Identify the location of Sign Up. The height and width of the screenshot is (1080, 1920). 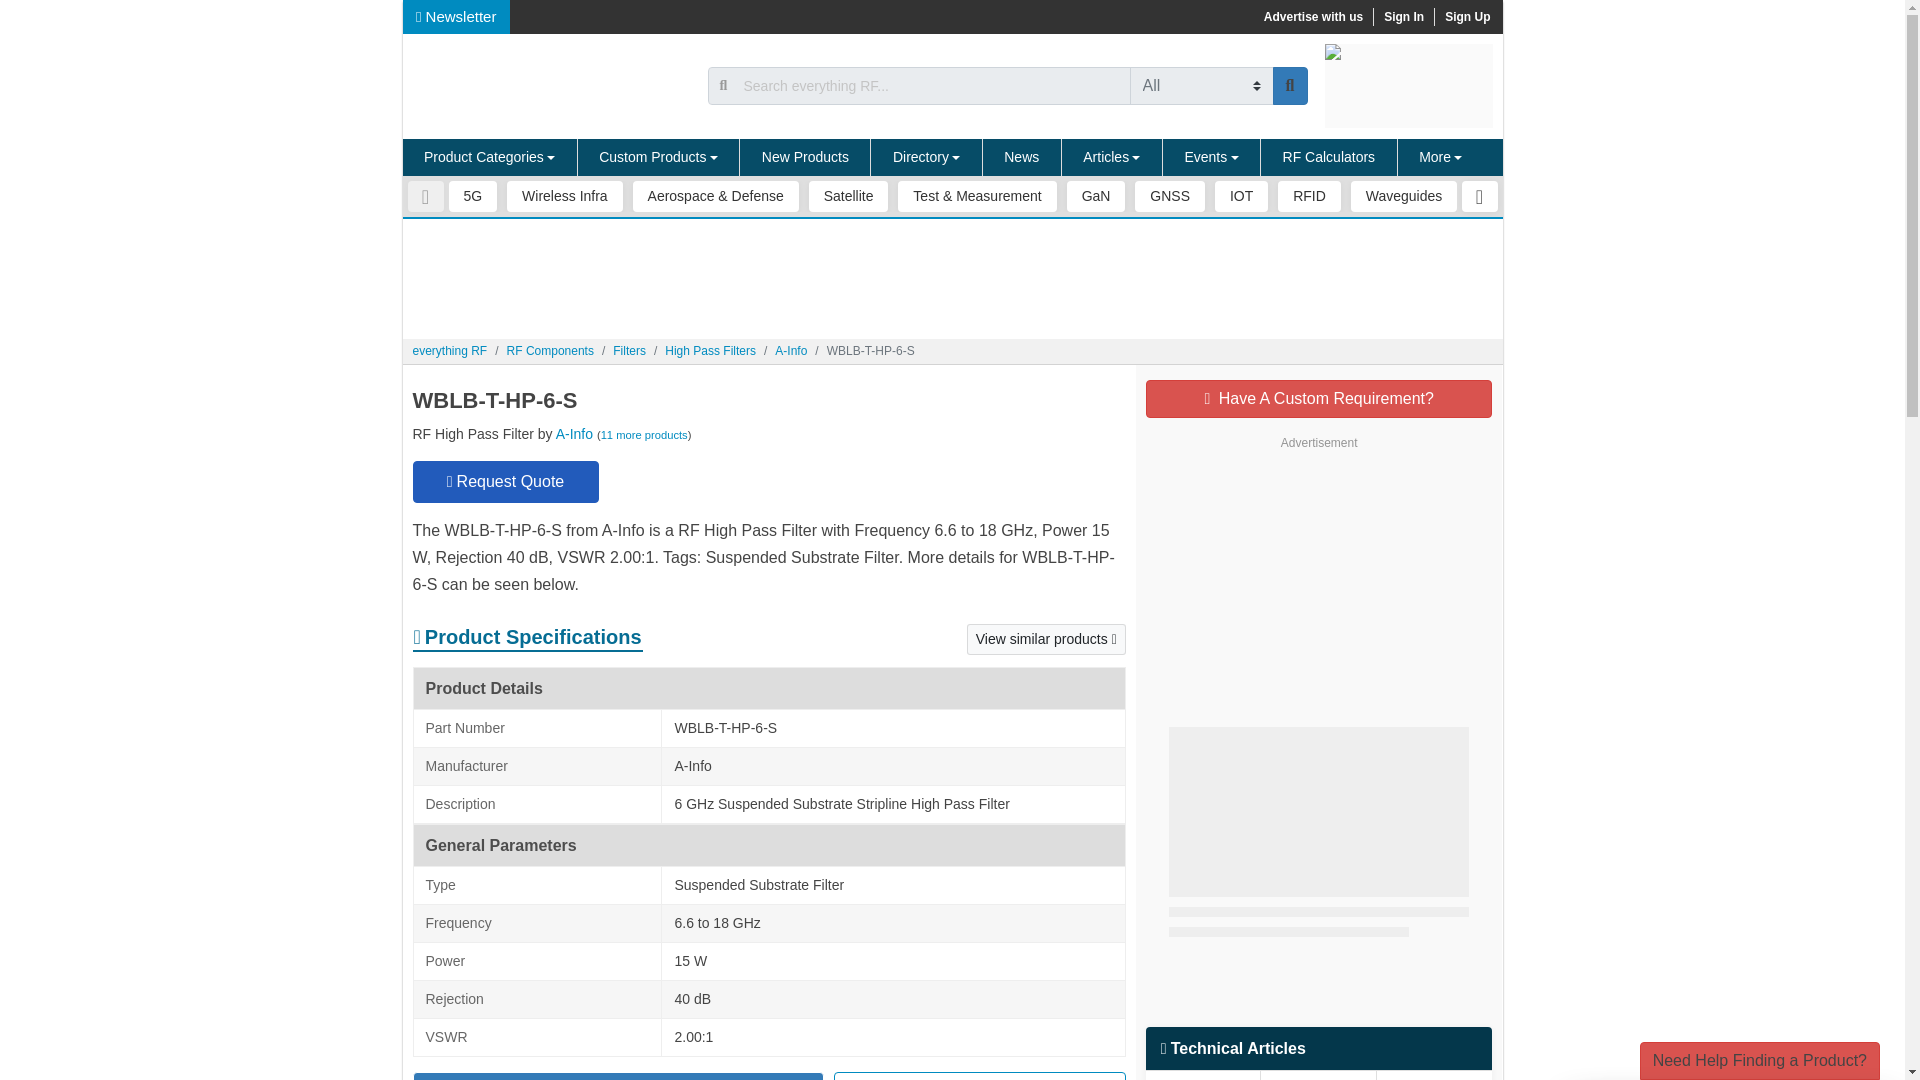
(1466, 16).